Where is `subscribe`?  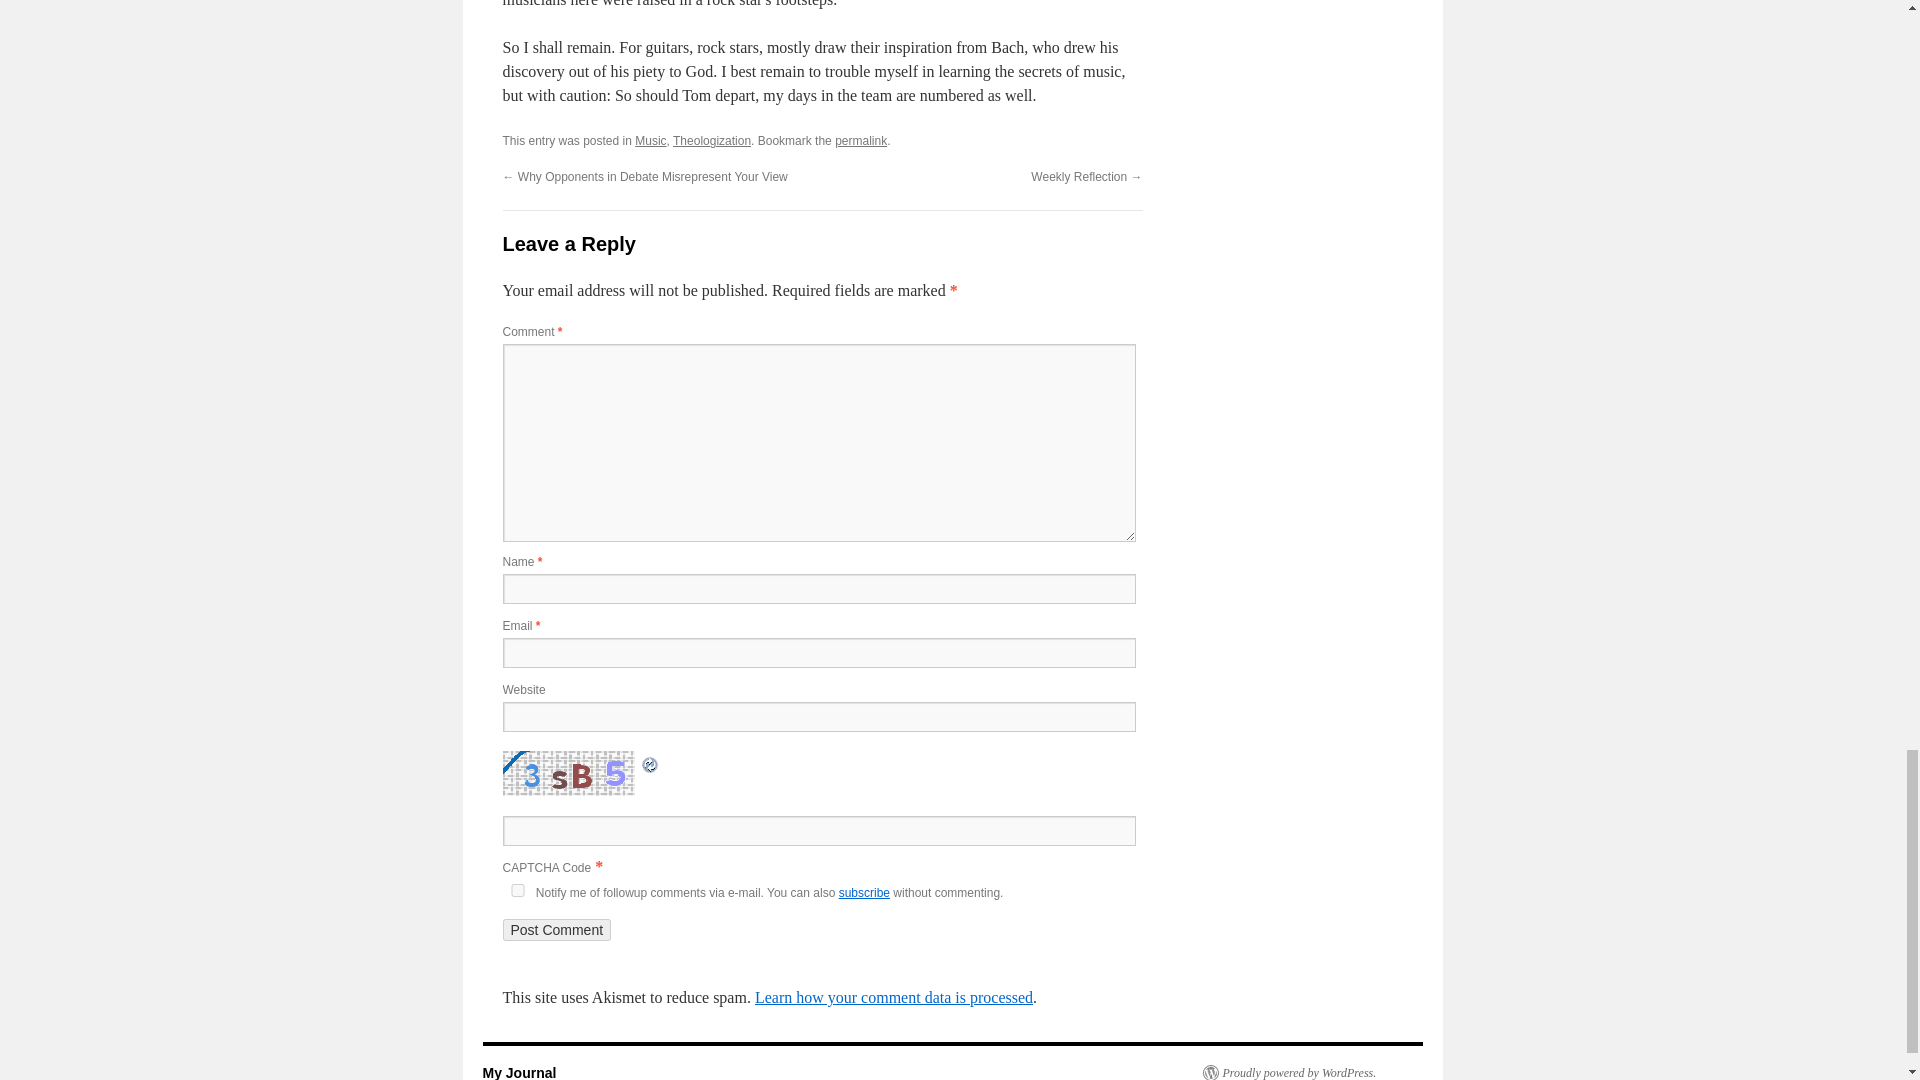
subscribe is located at coordinates (864, 892).